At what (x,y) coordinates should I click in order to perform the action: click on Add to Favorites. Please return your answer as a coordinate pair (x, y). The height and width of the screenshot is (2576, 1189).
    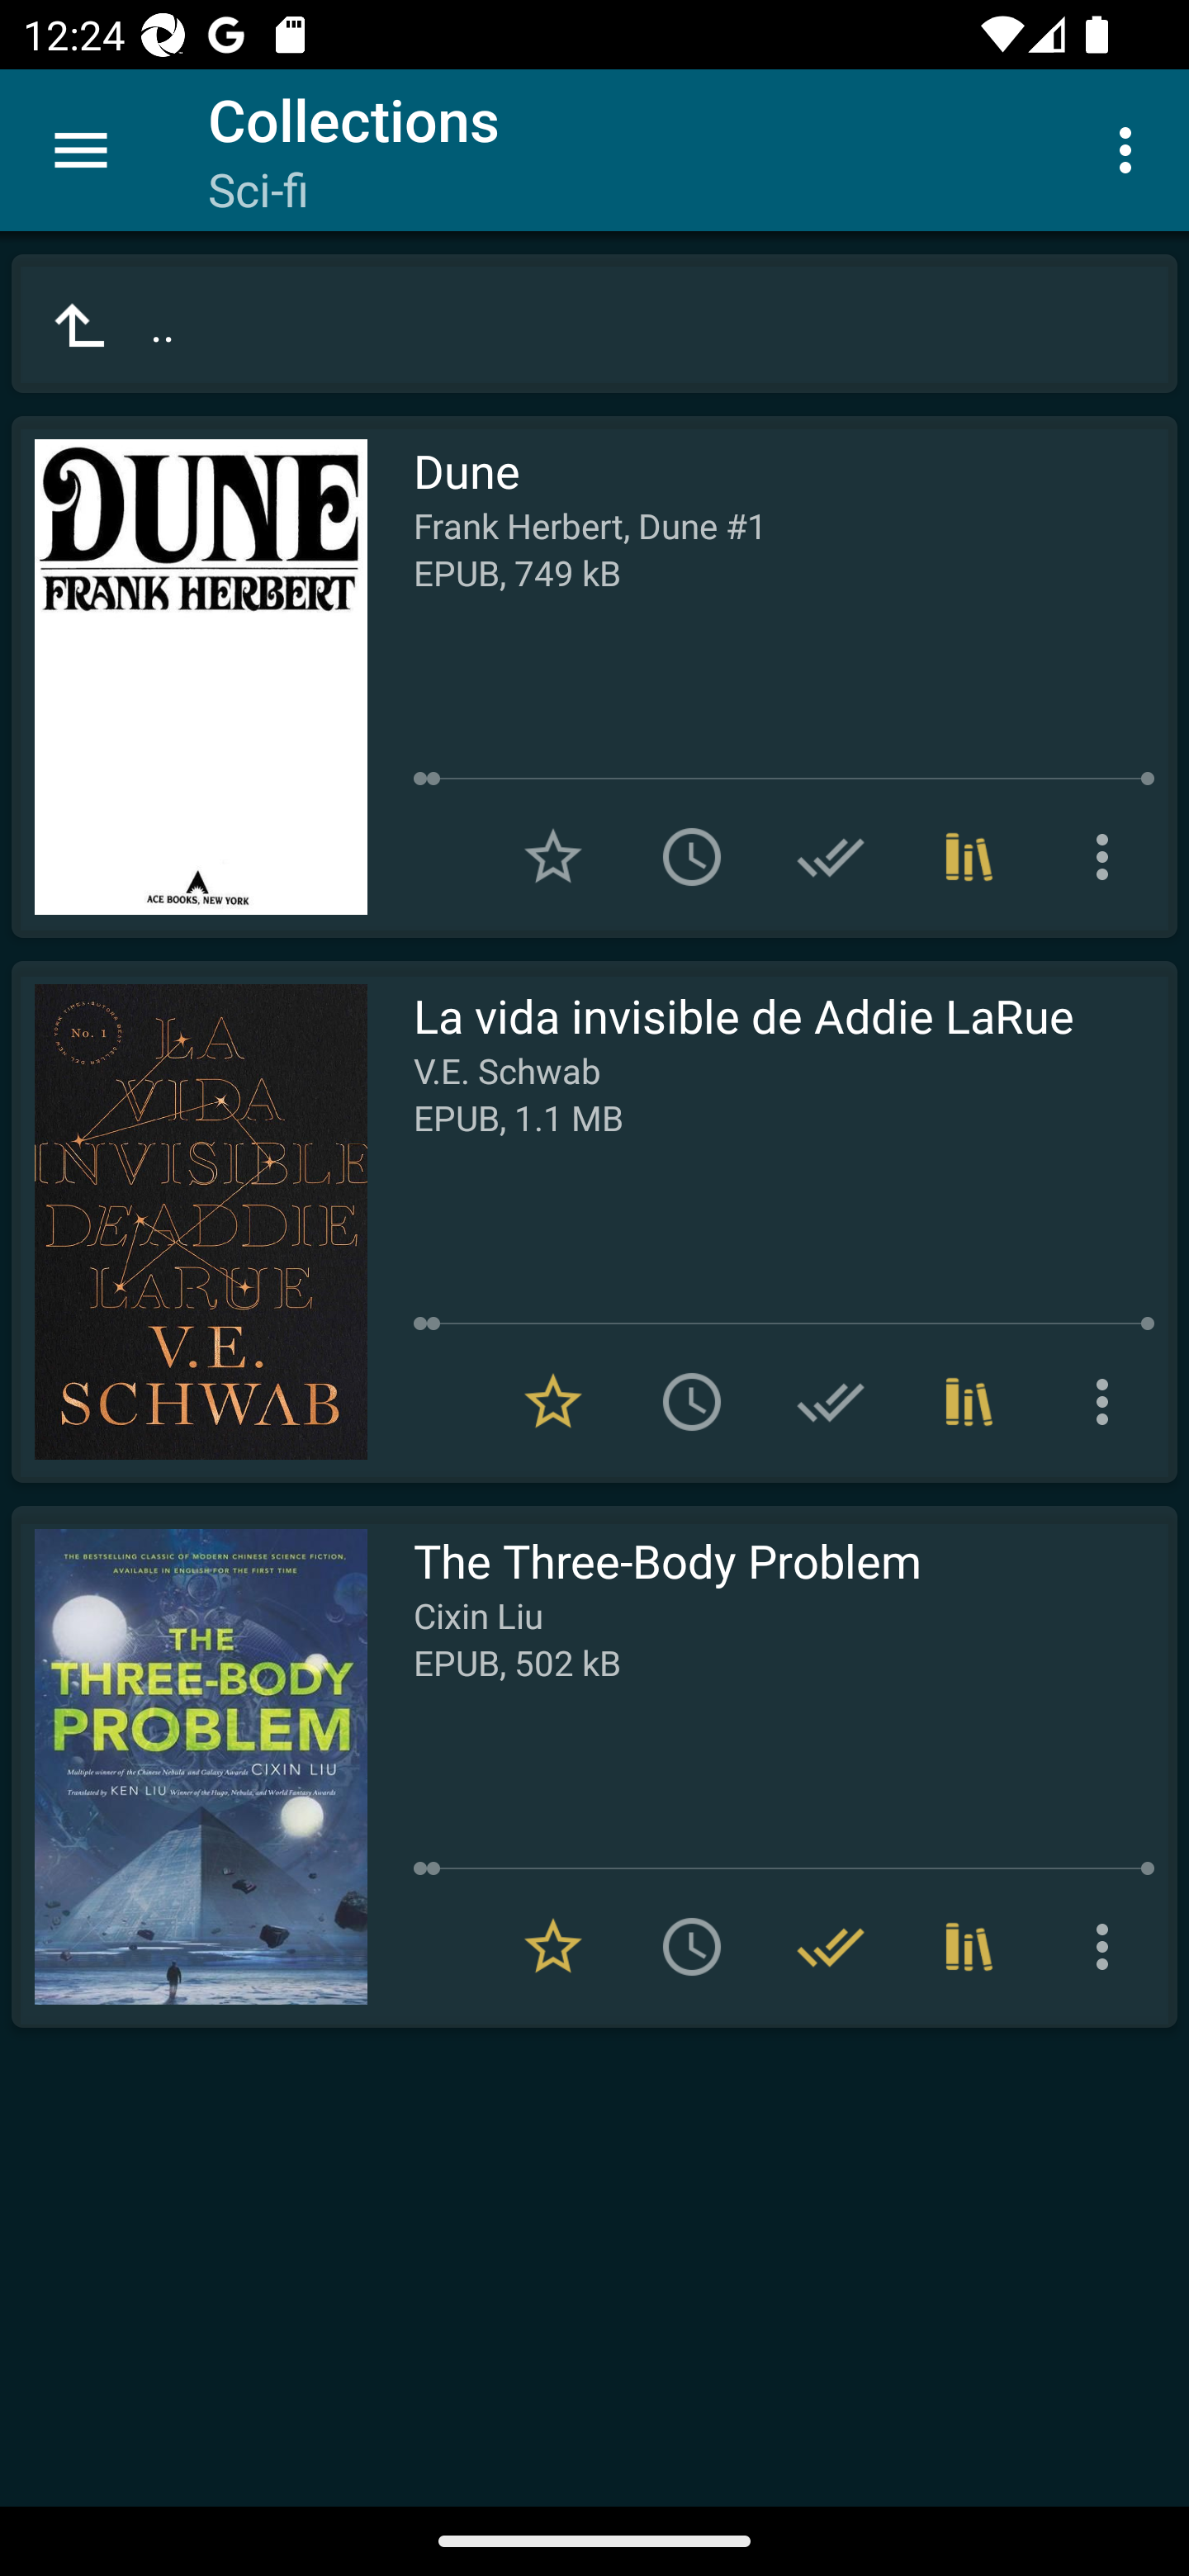
    Looking at the image, I should click on (553, 857).